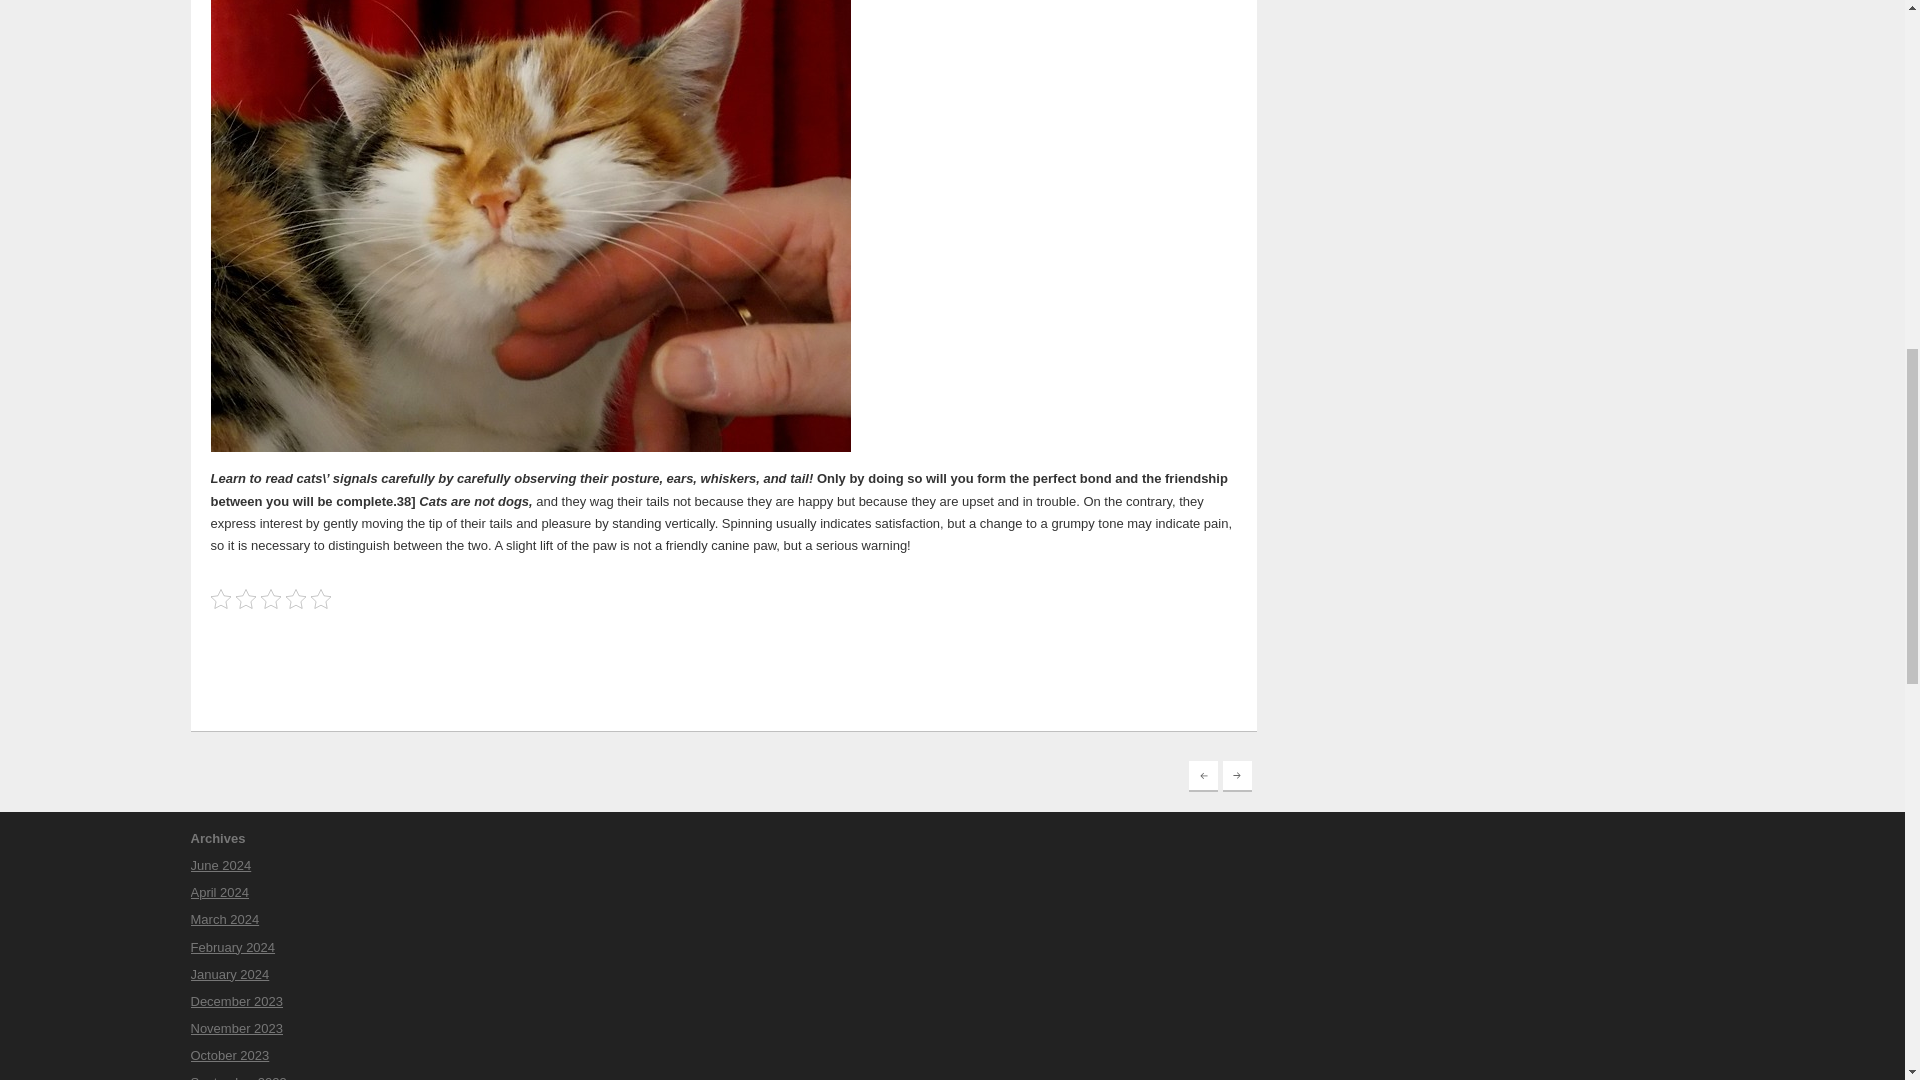 Image resolution: width=1920 pixels, height=1080 pixels. What do you see at coordinates (238, 1077) in the screenshot?
I see `September 2023` at bounding box center [238, 1077].